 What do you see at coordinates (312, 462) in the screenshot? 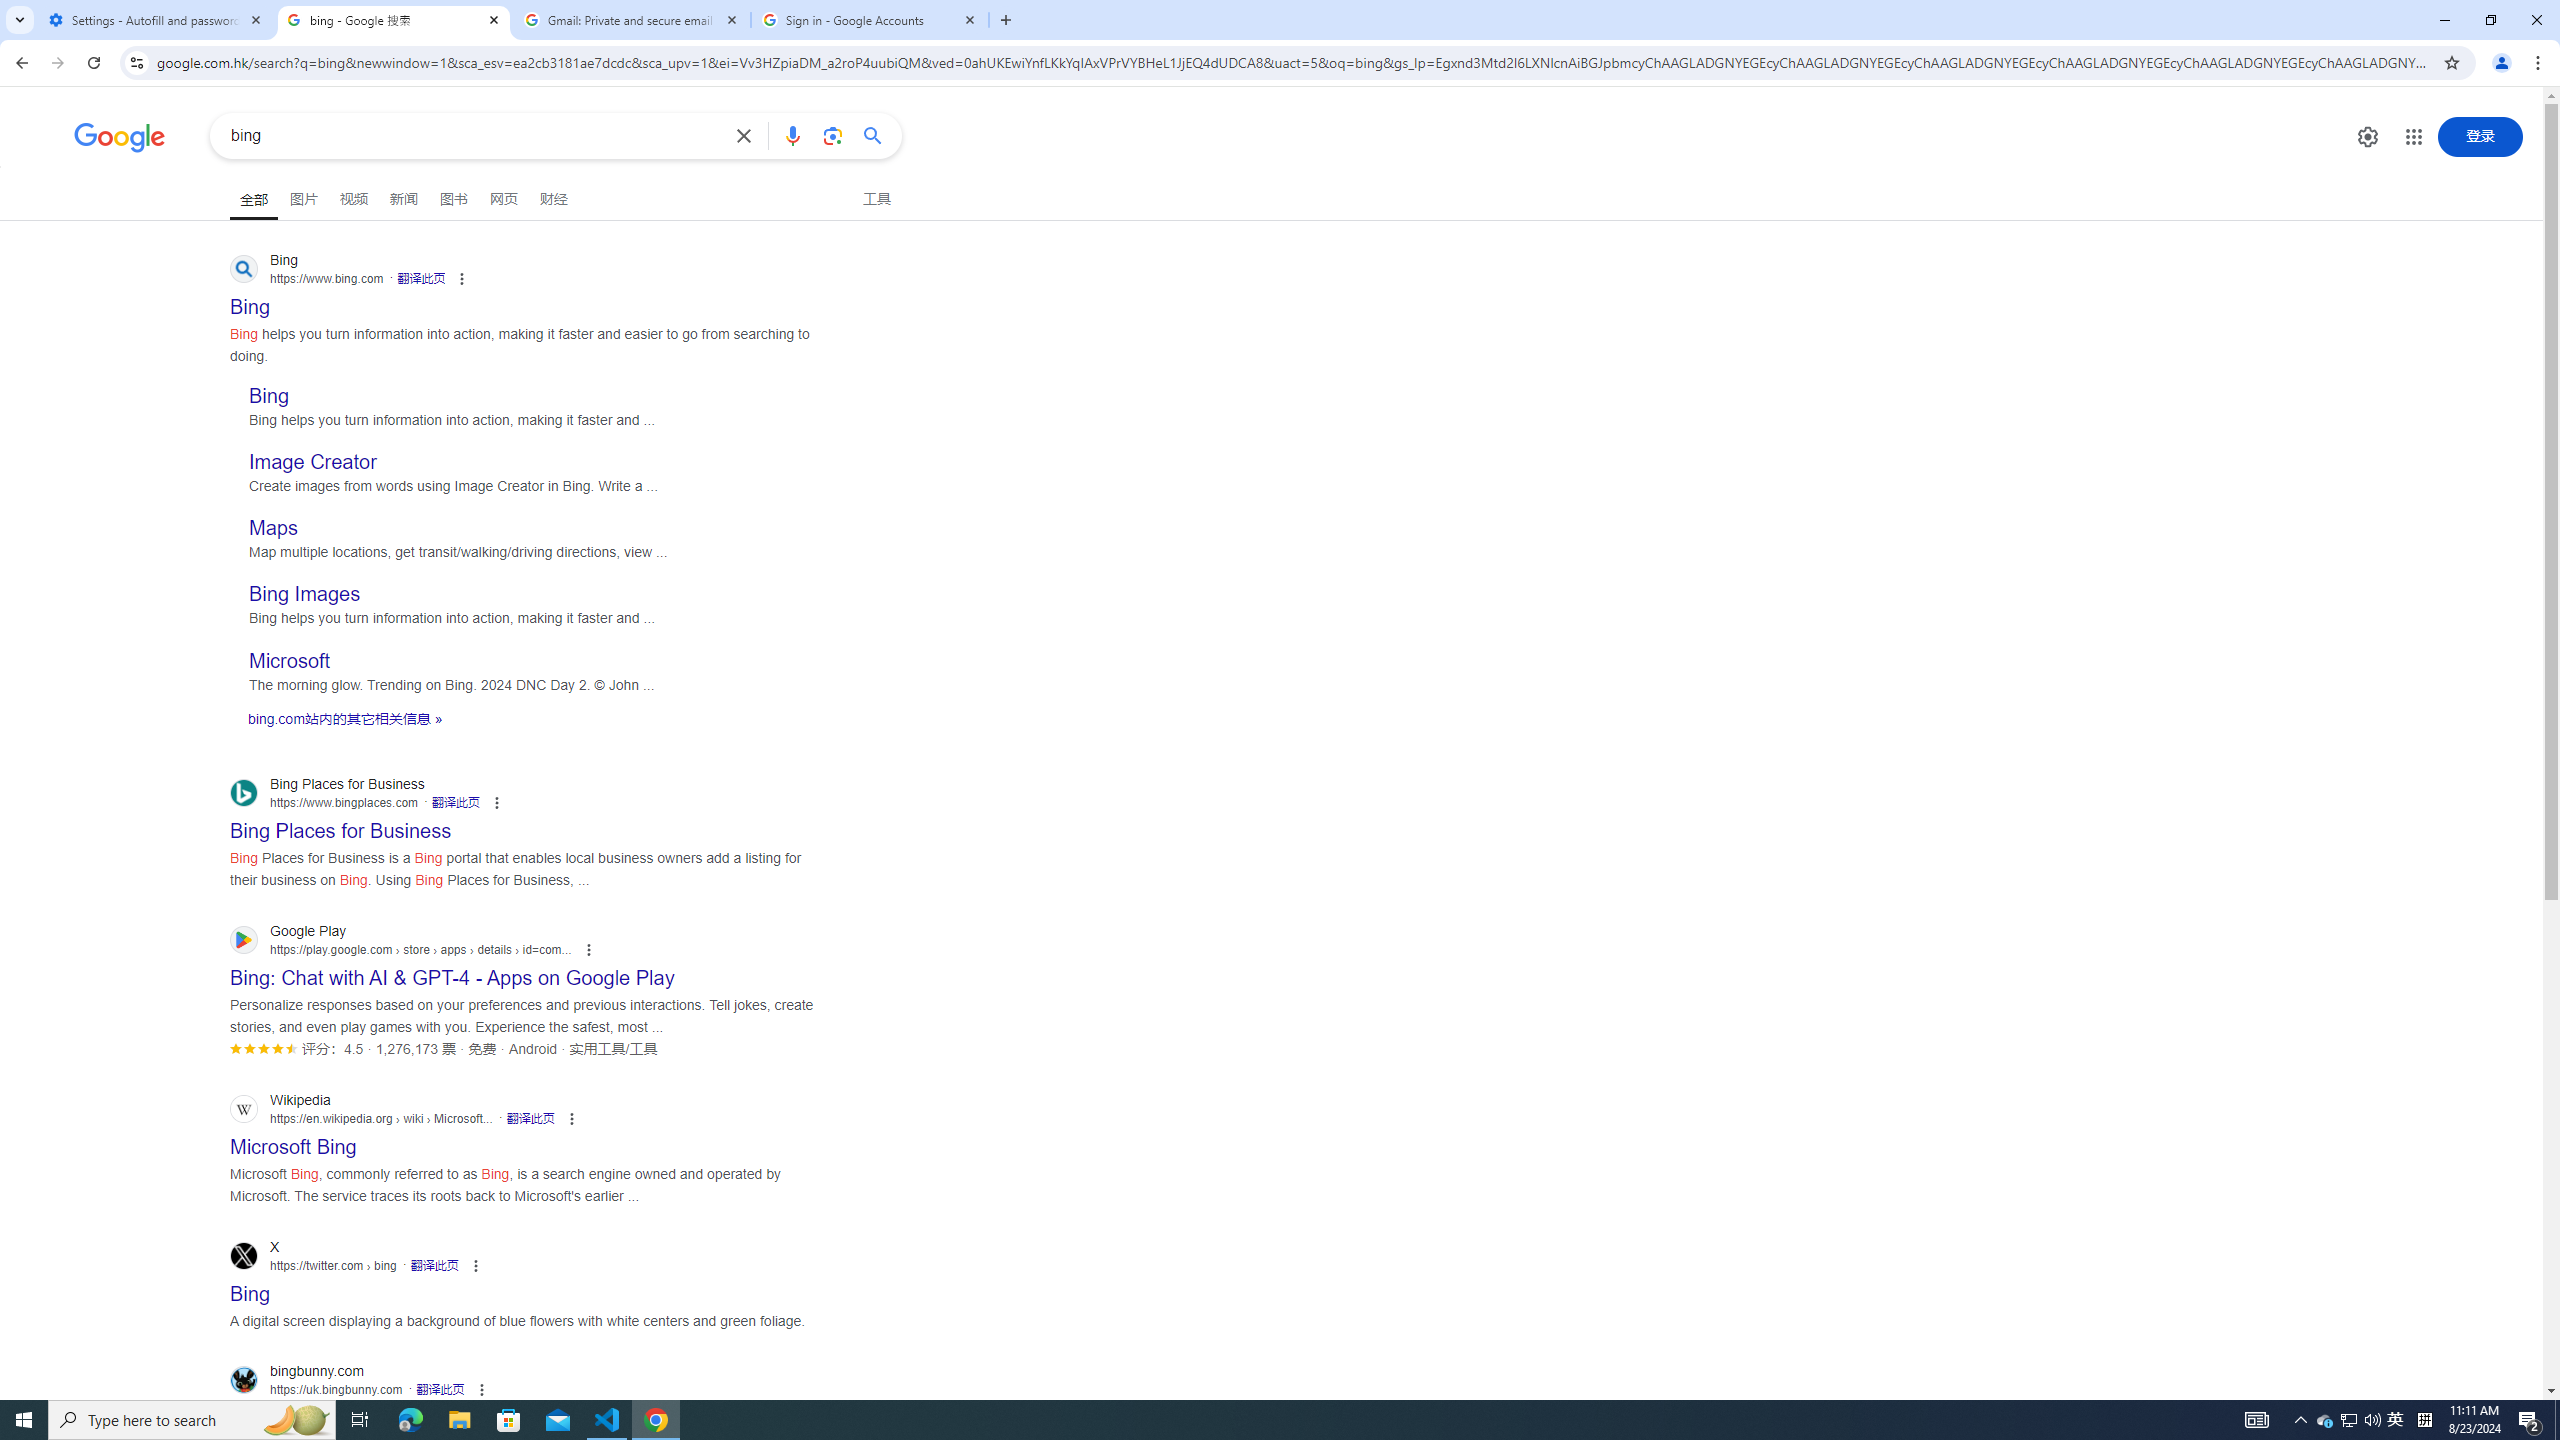
I see `Image Creator` at bounding box center [312, 462].